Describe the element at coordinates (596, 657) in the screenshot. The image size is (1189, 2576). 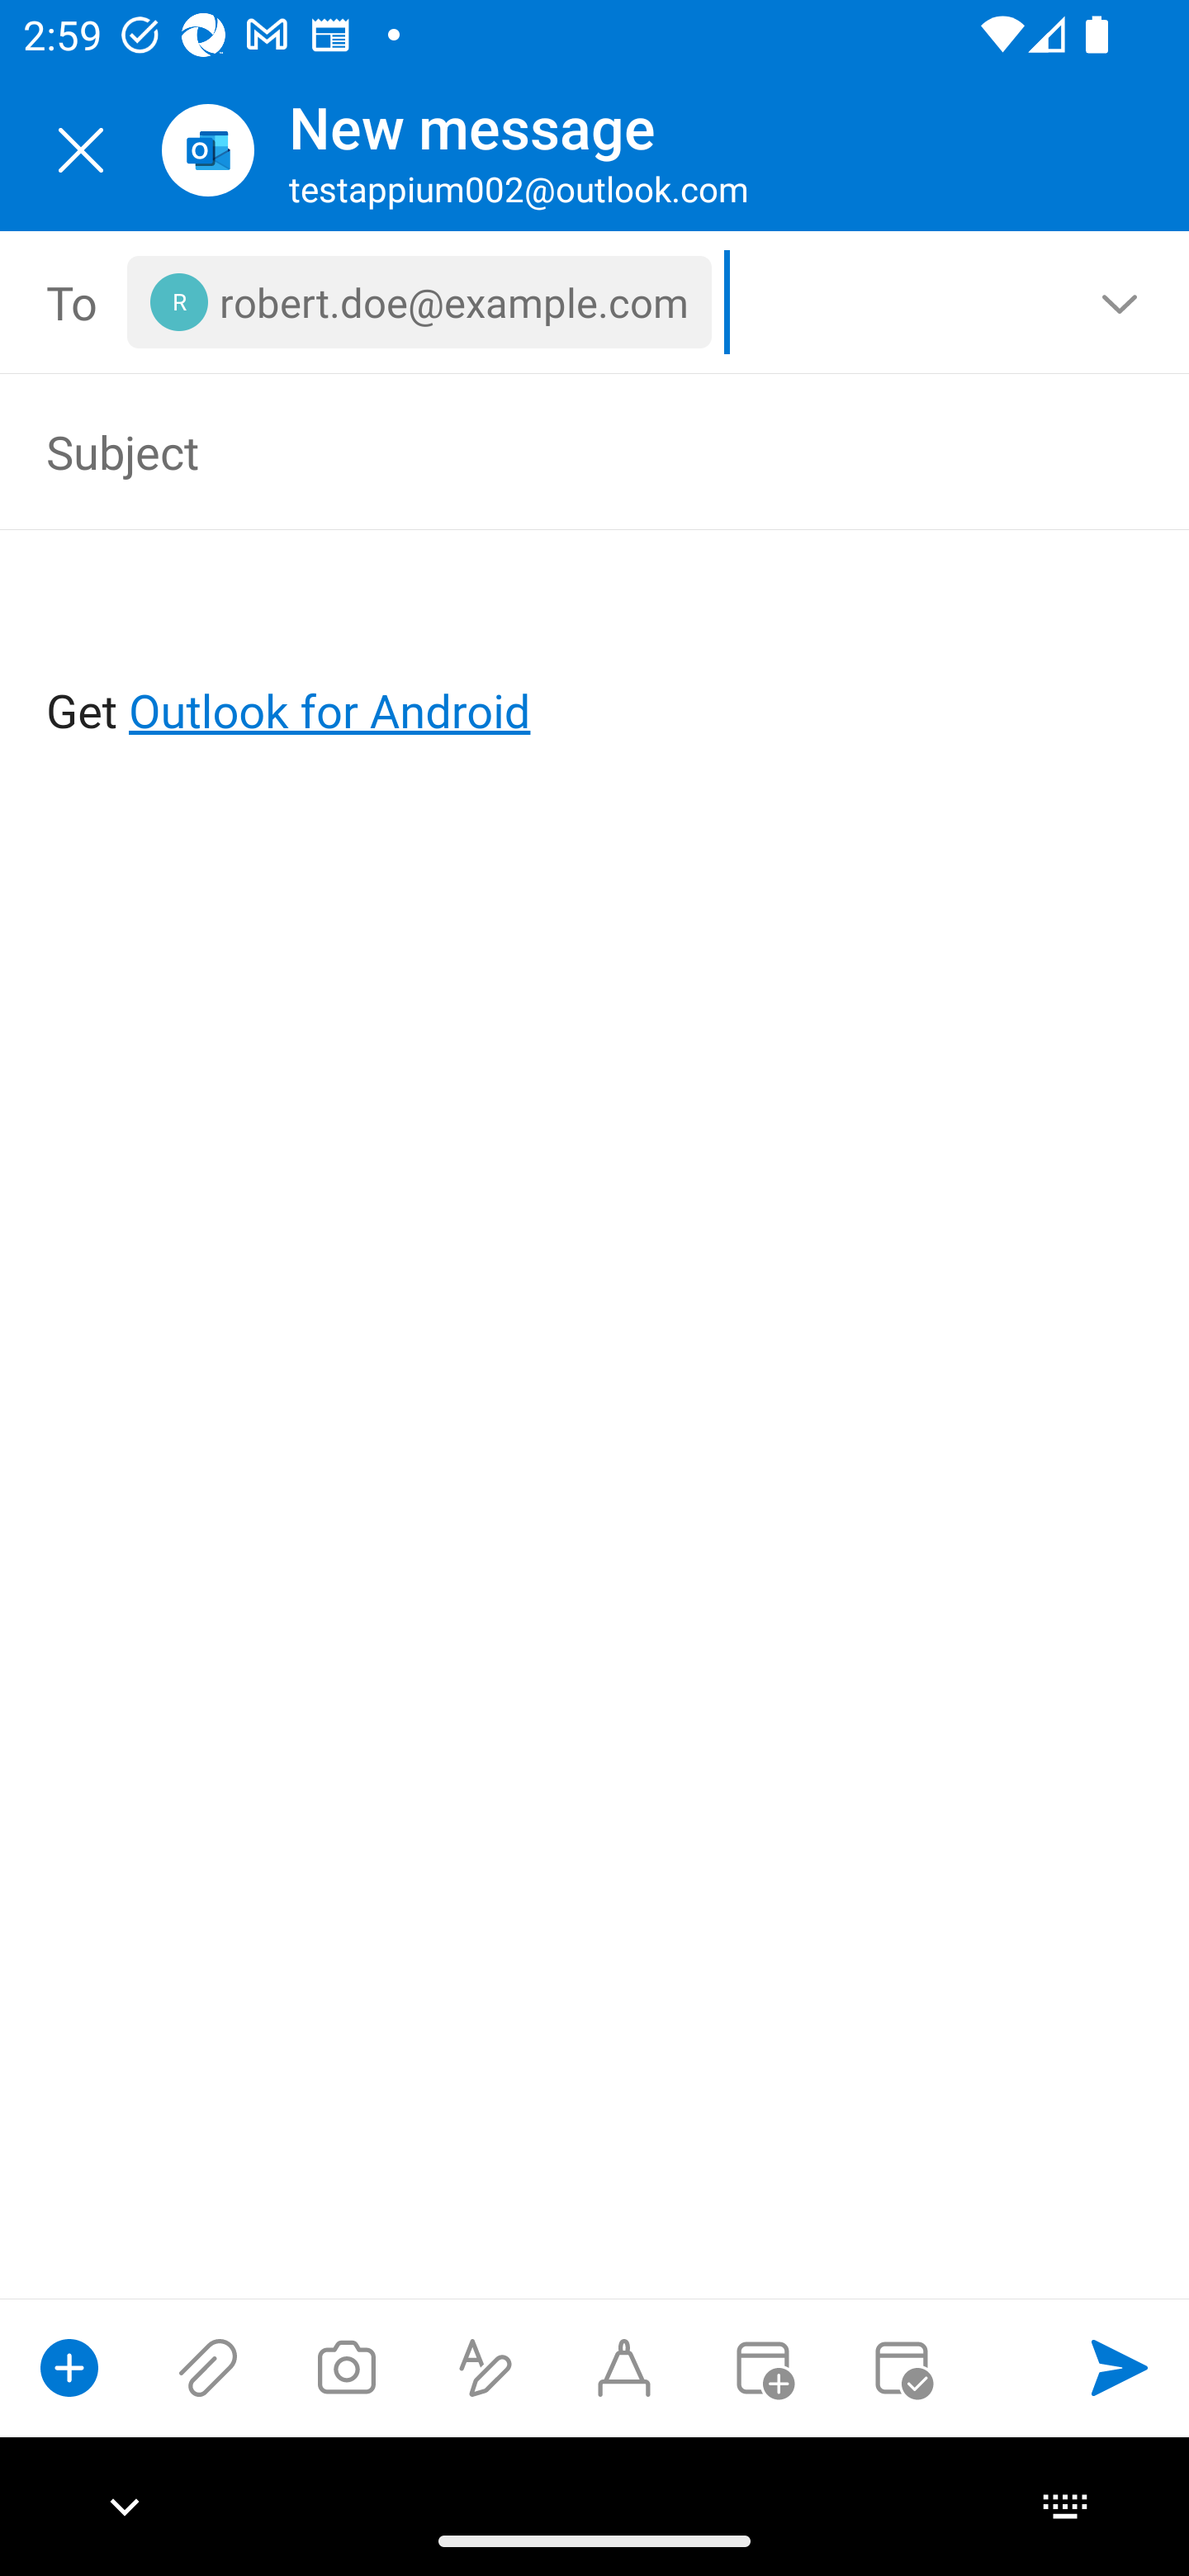
I see `

Get Outlook for Android` at that location.